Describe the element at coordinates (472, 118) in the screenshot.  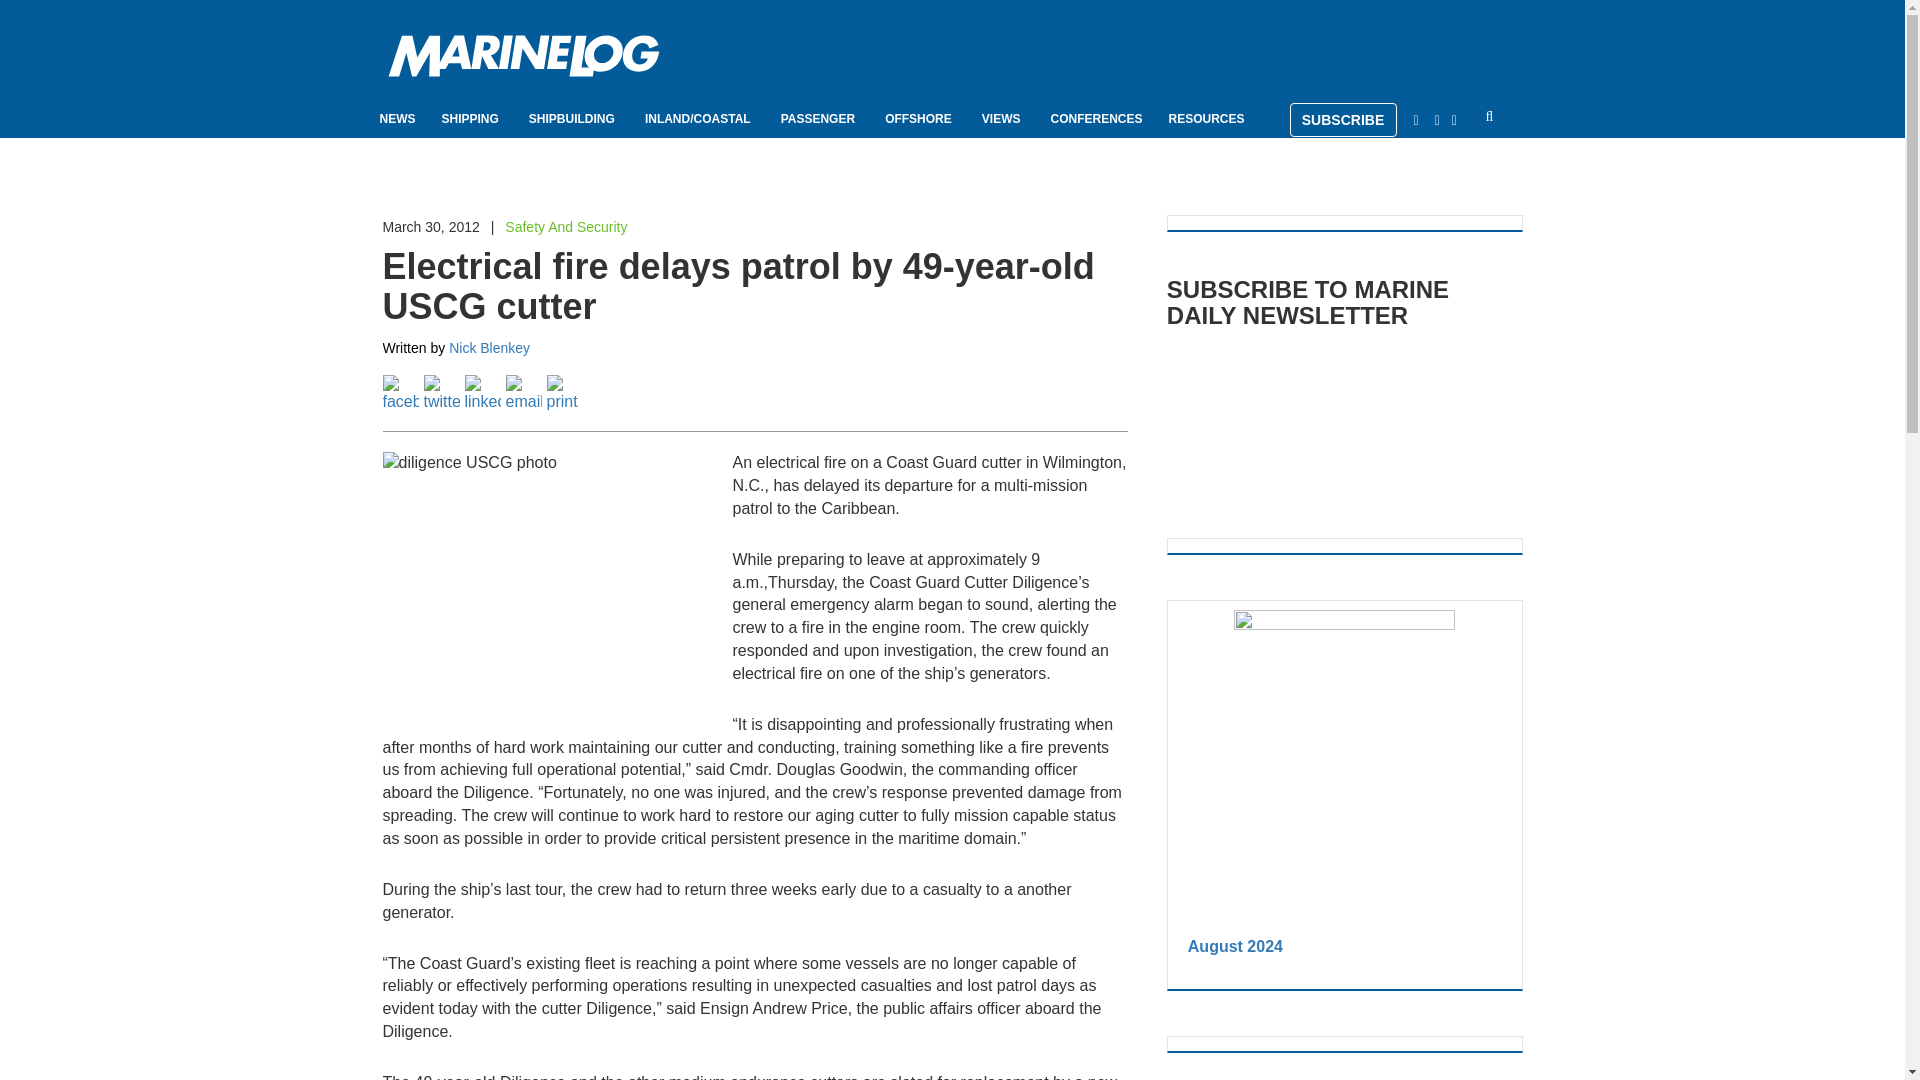
I see `Shipping` at that location.